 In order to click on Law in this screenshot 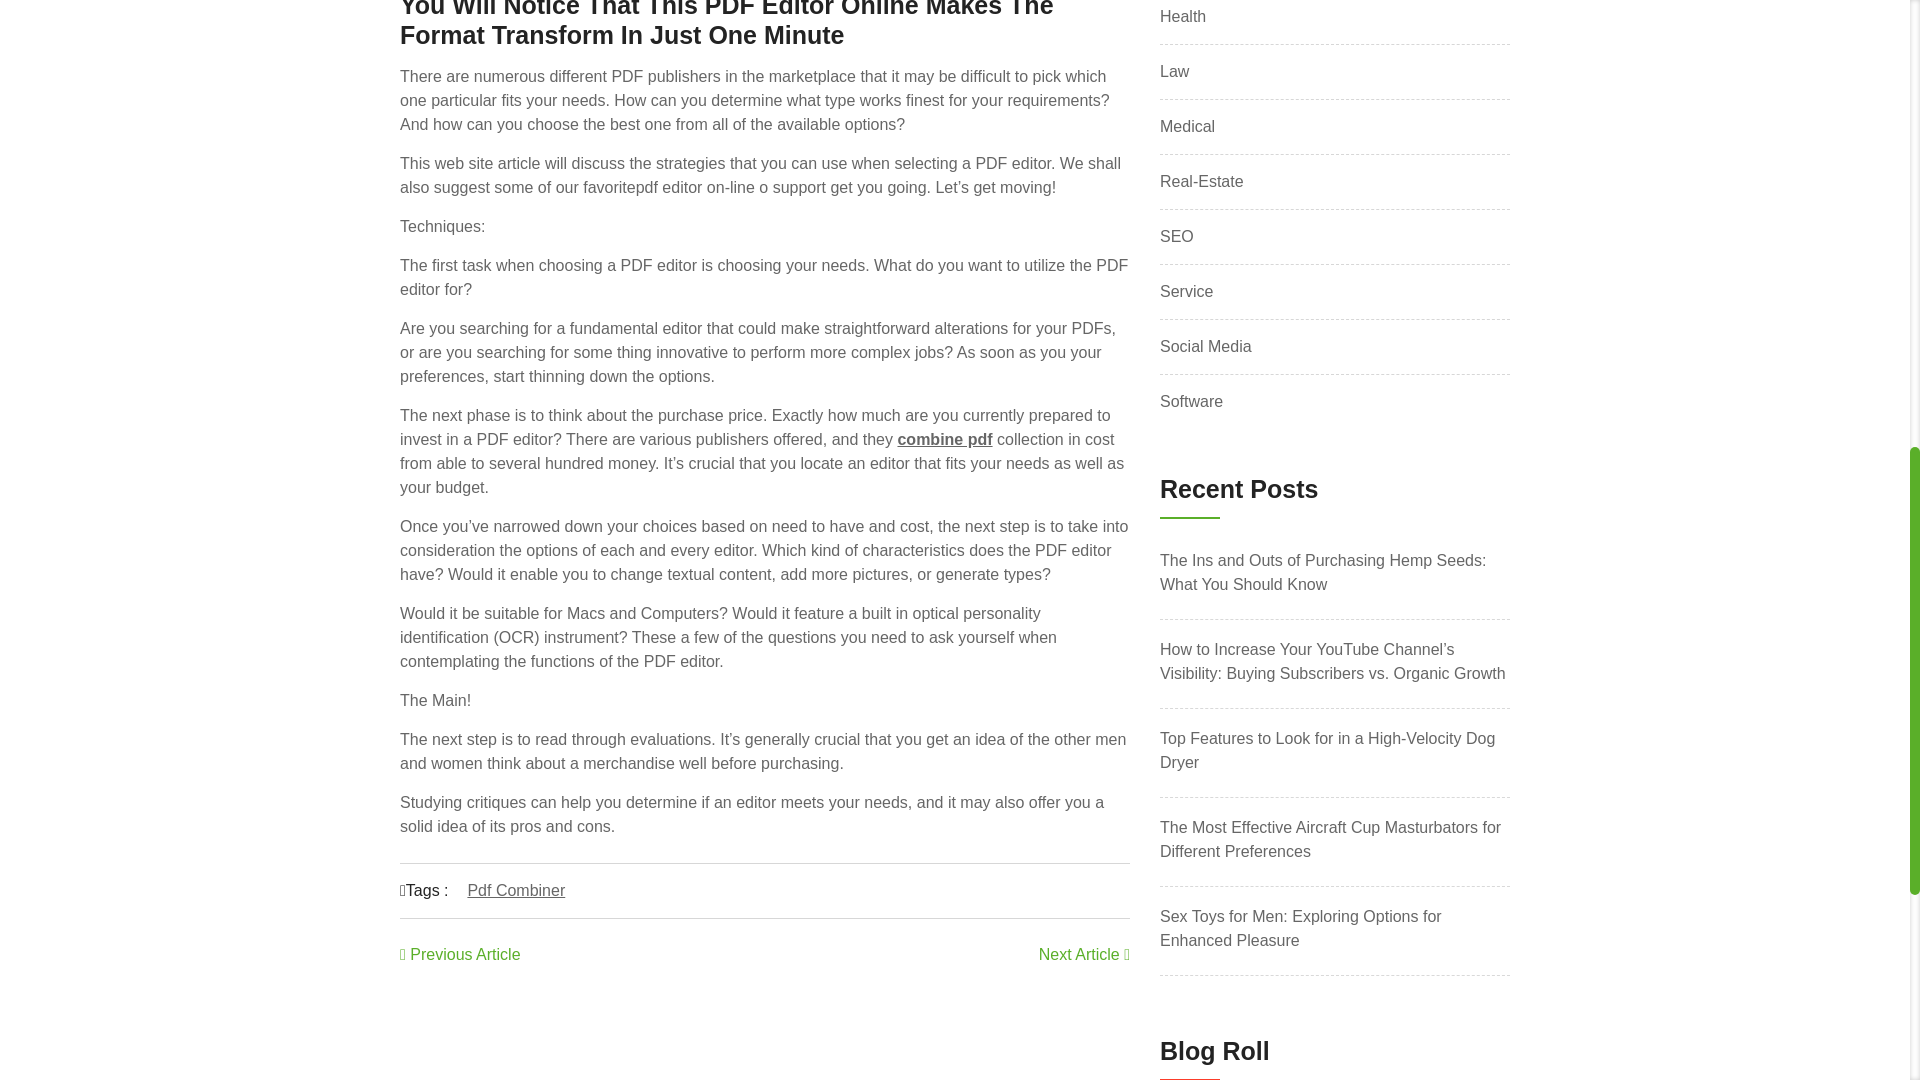, I will do `click(1174, 72)`.